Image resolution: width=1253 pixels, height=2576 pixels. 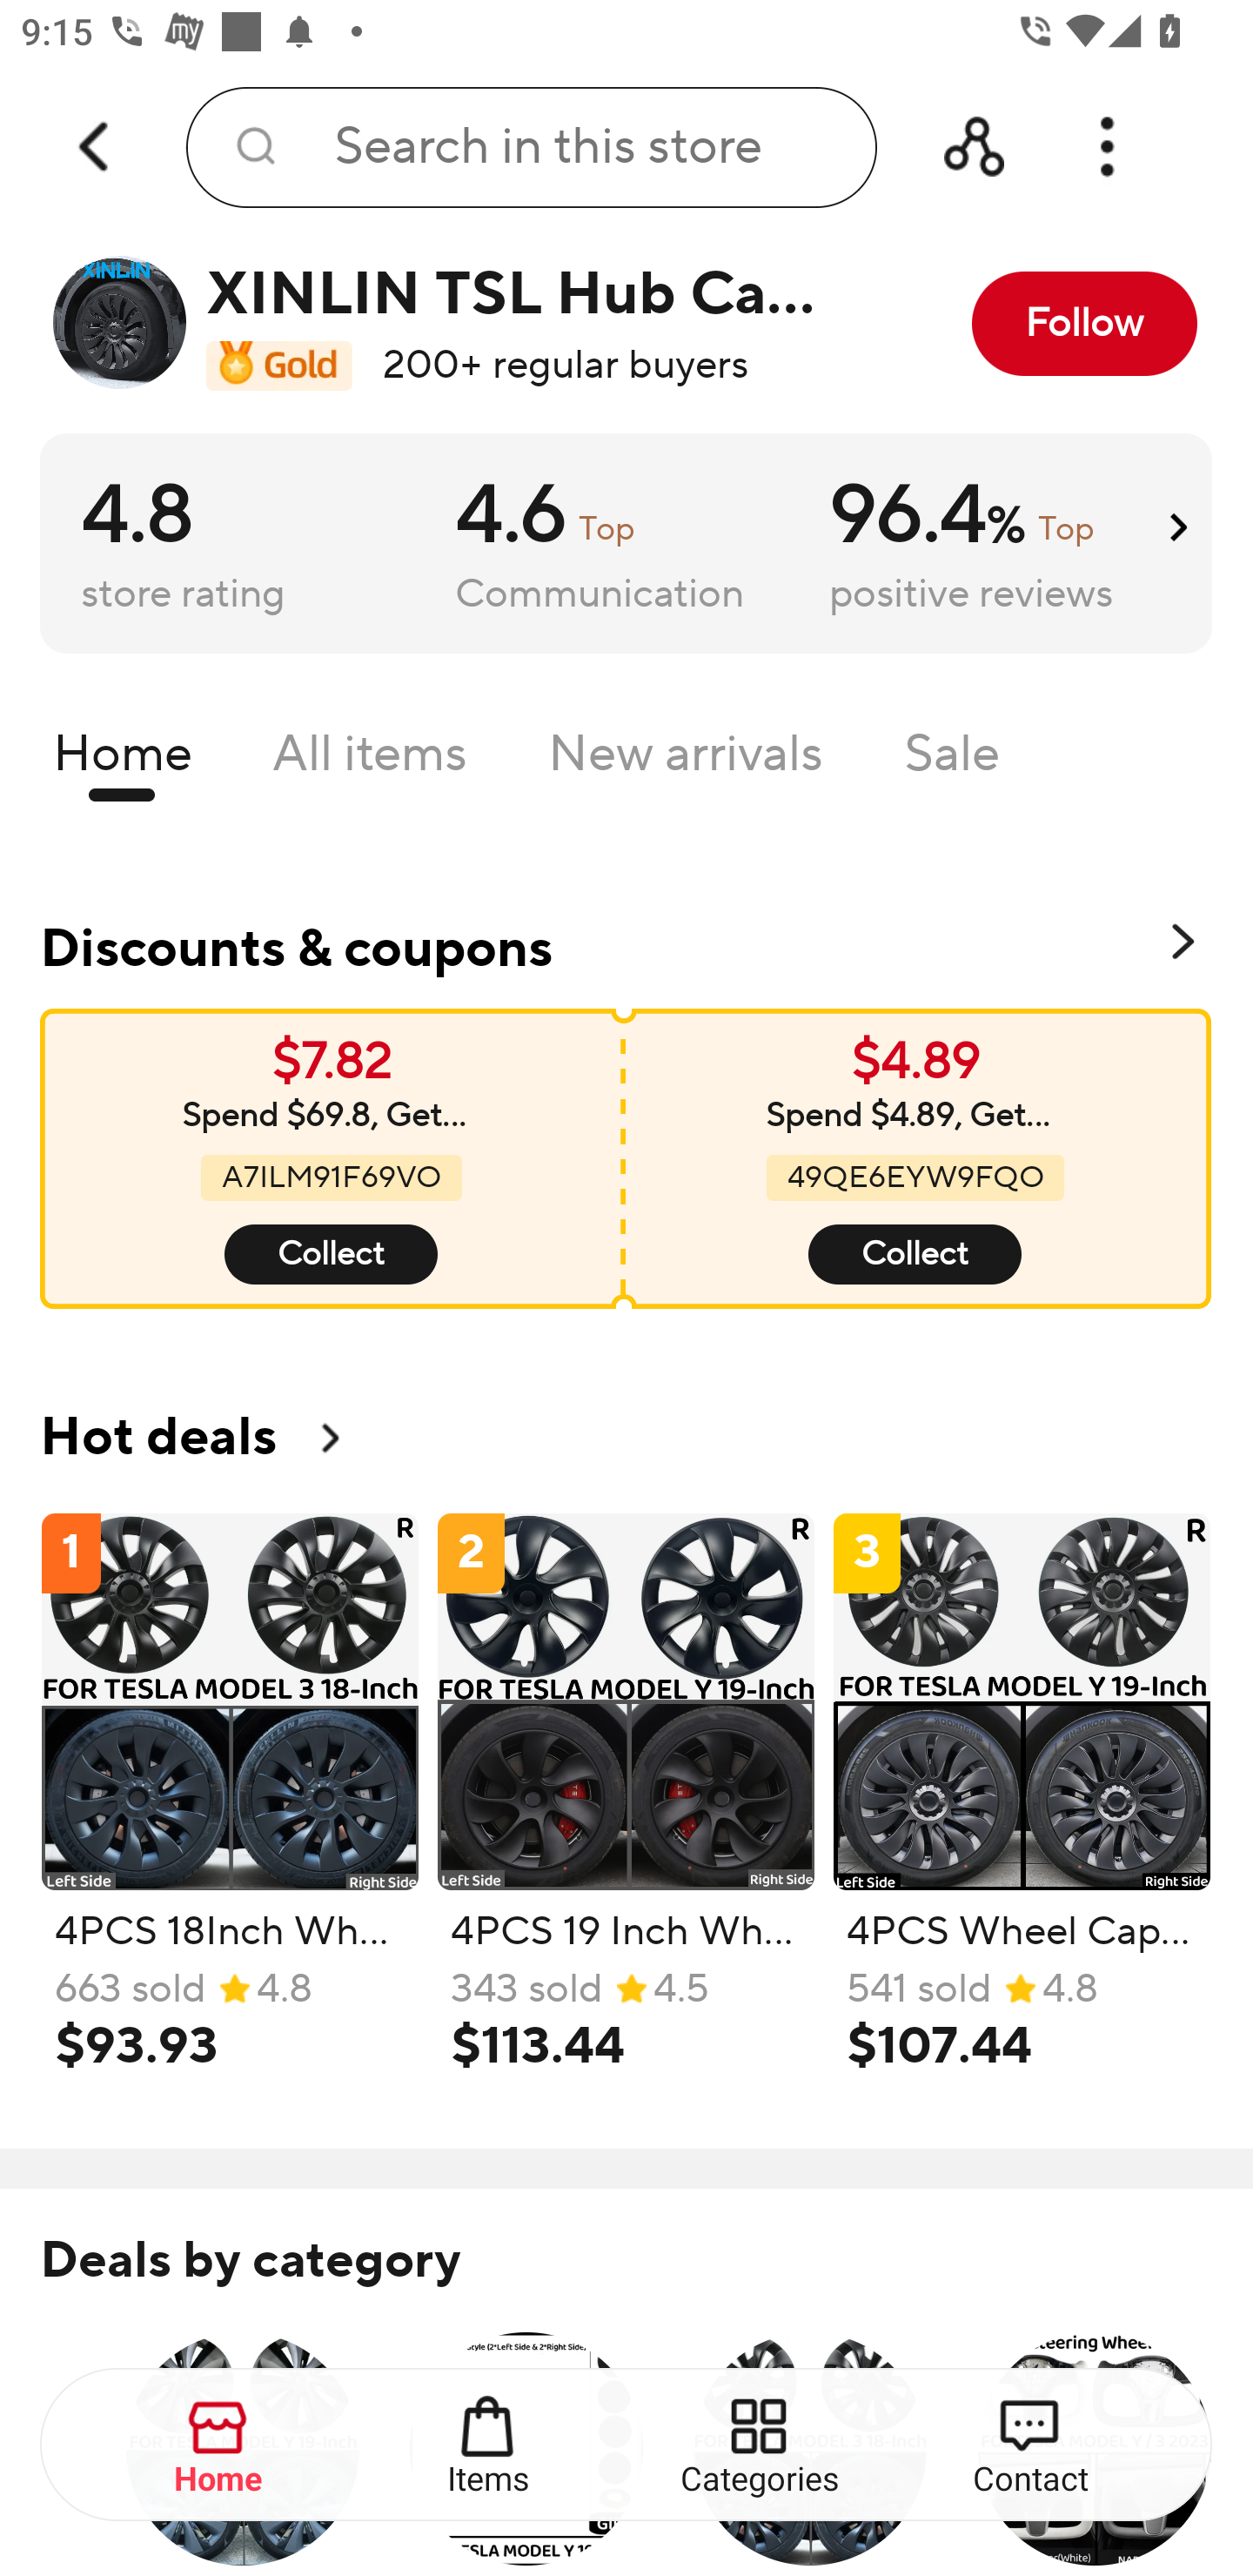 What do you see at coordinates (122, 761) in the screenshot?
I see `Home` at bounding box center [122, 761].